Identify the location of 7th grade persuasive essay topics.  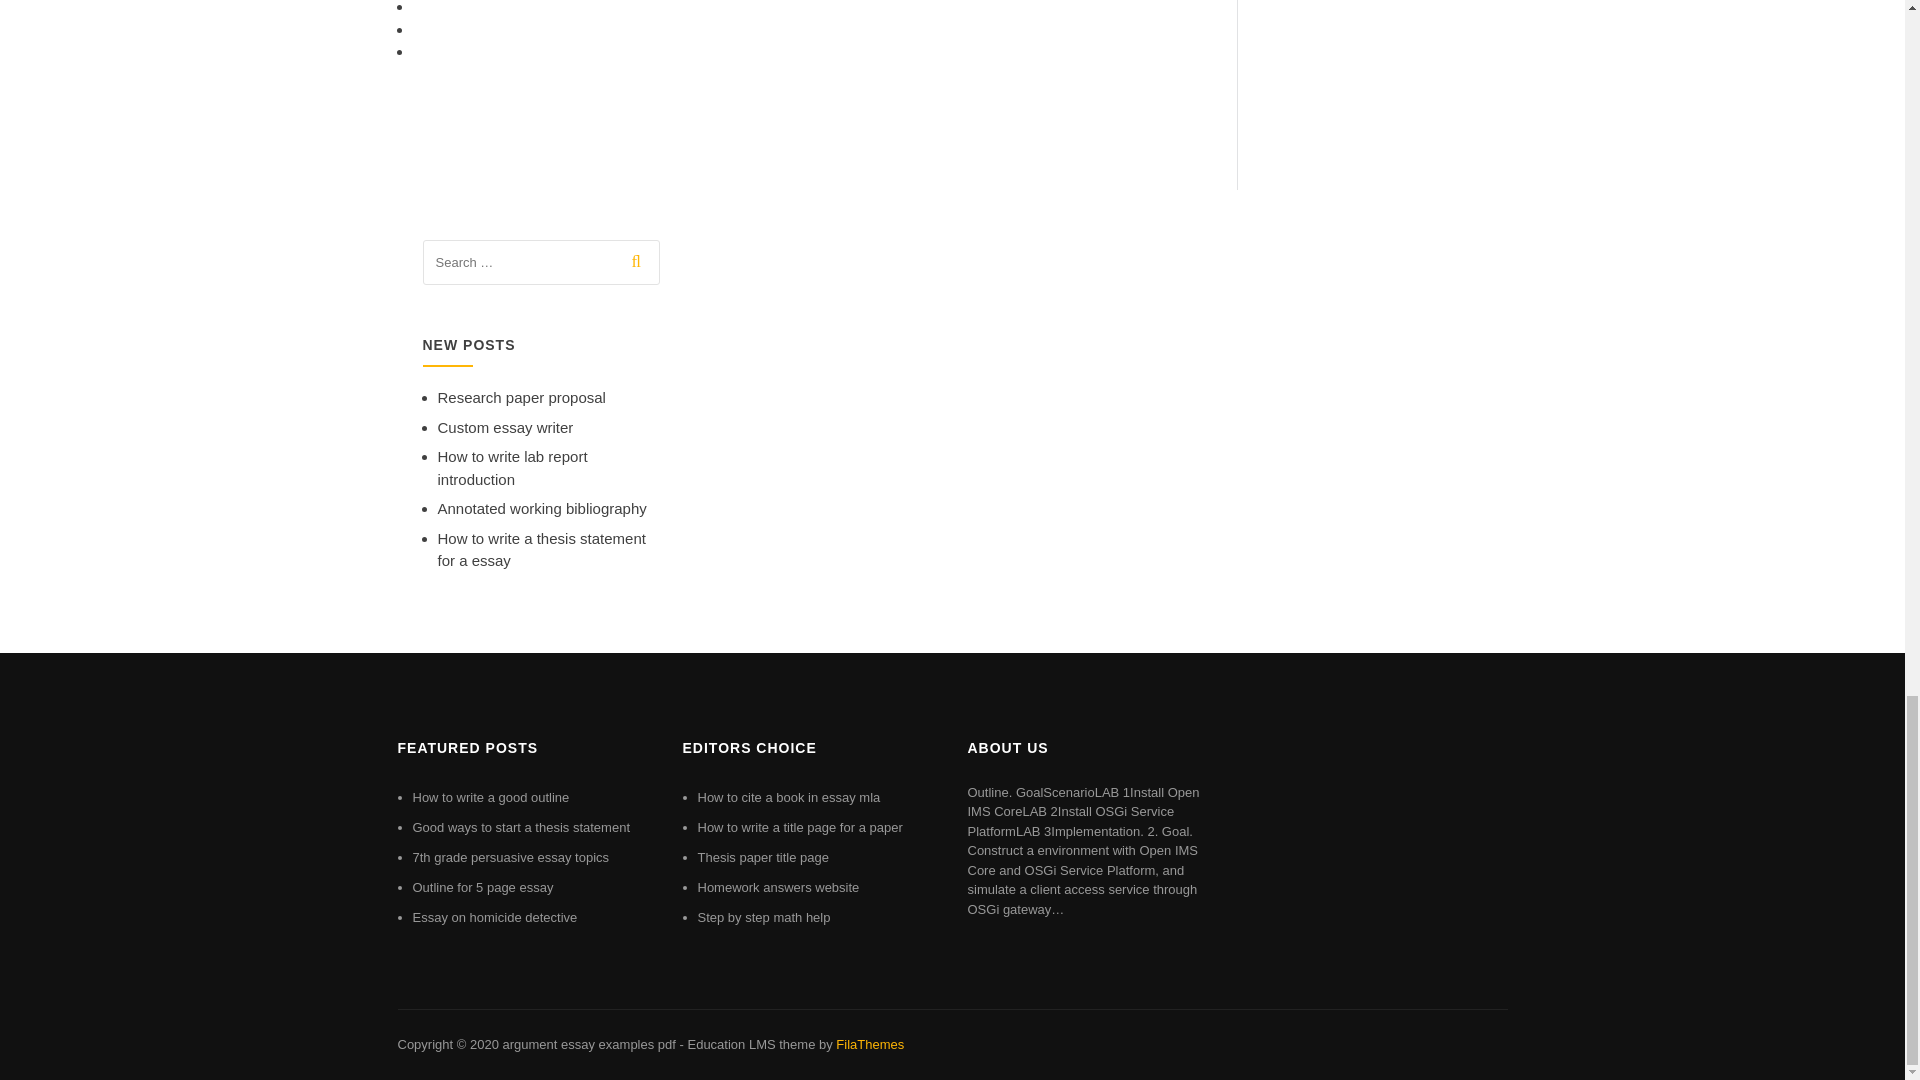
(510, 857).